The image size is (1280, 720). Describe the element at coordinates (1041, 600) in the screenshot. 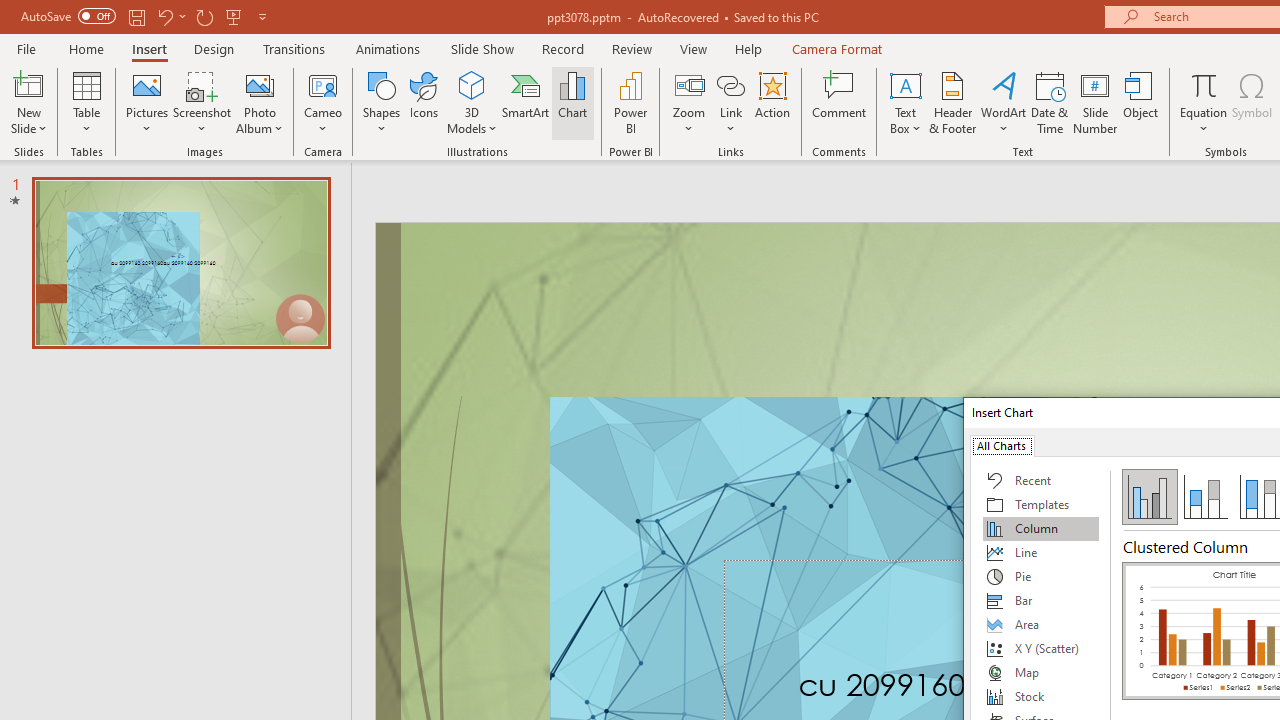

I see `Bar` at that location.